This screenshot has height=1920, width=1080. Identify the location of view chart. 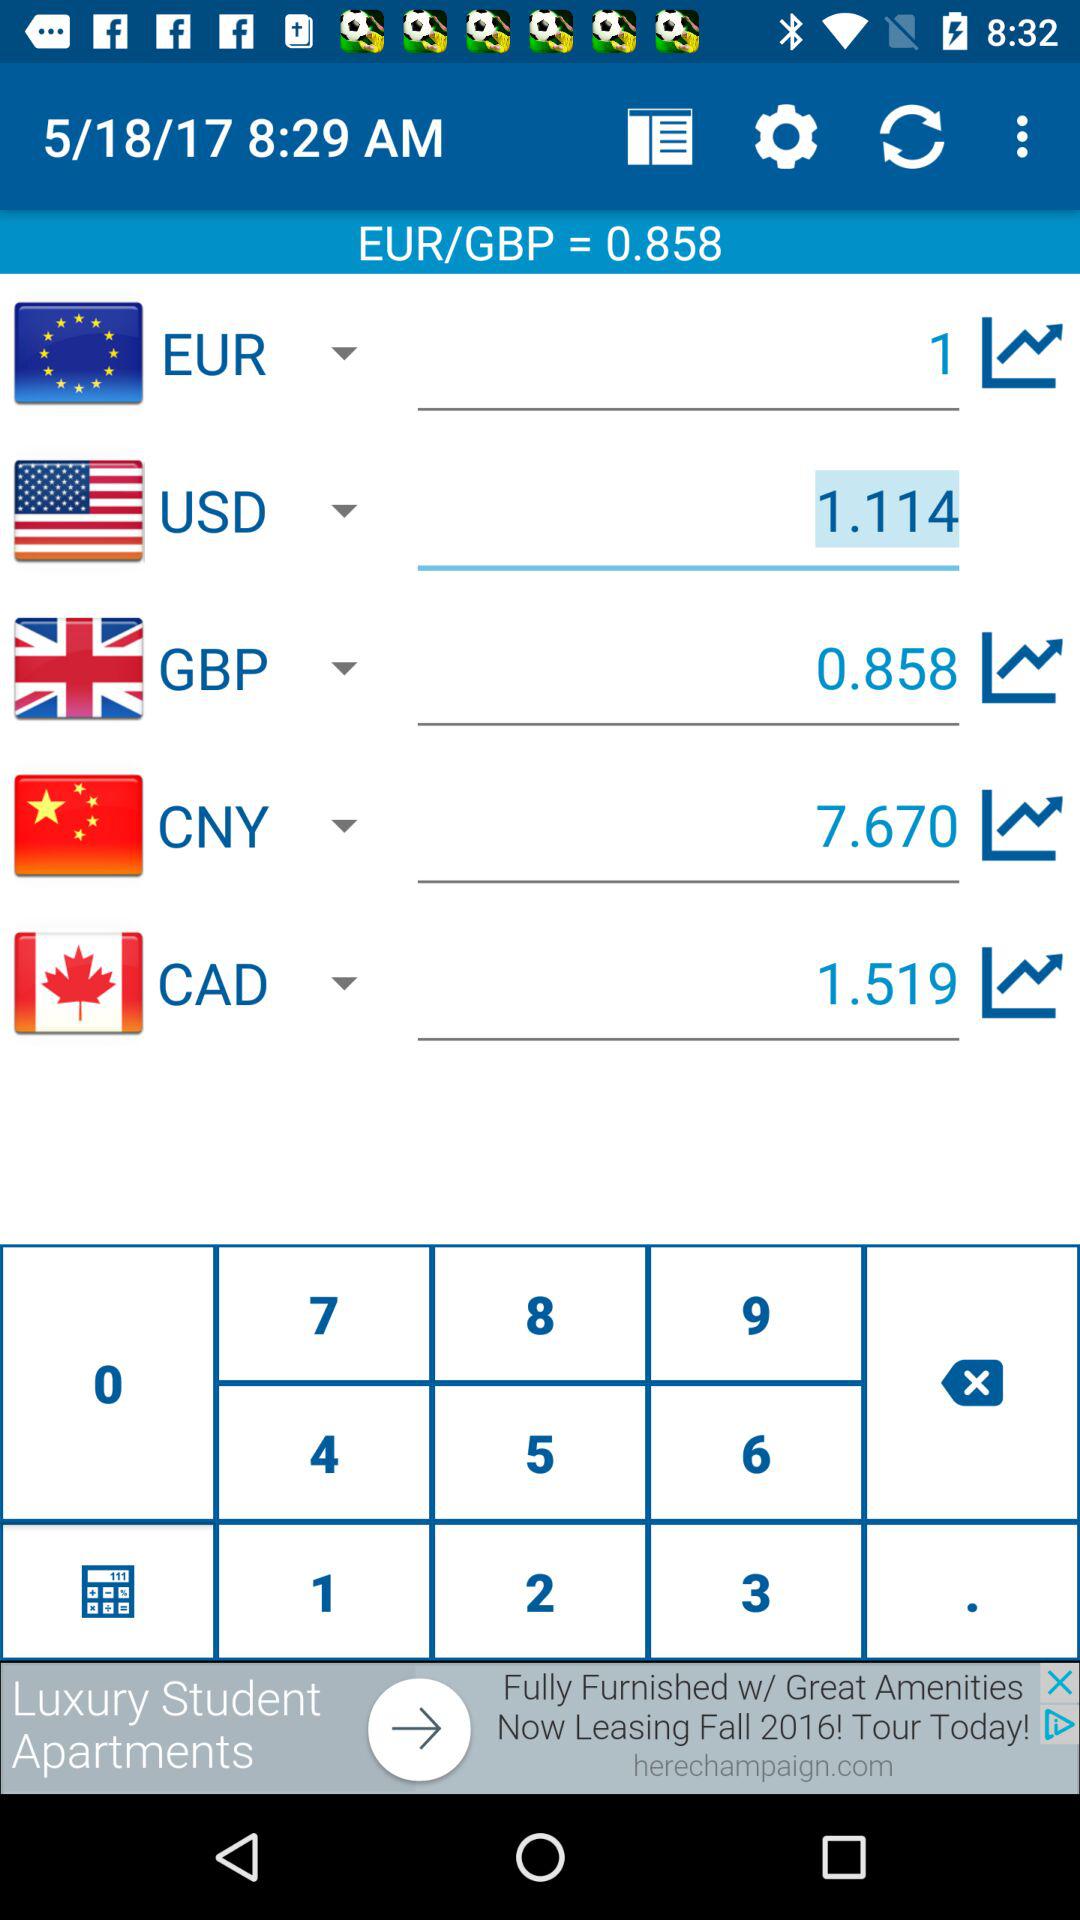
(1022, 824).